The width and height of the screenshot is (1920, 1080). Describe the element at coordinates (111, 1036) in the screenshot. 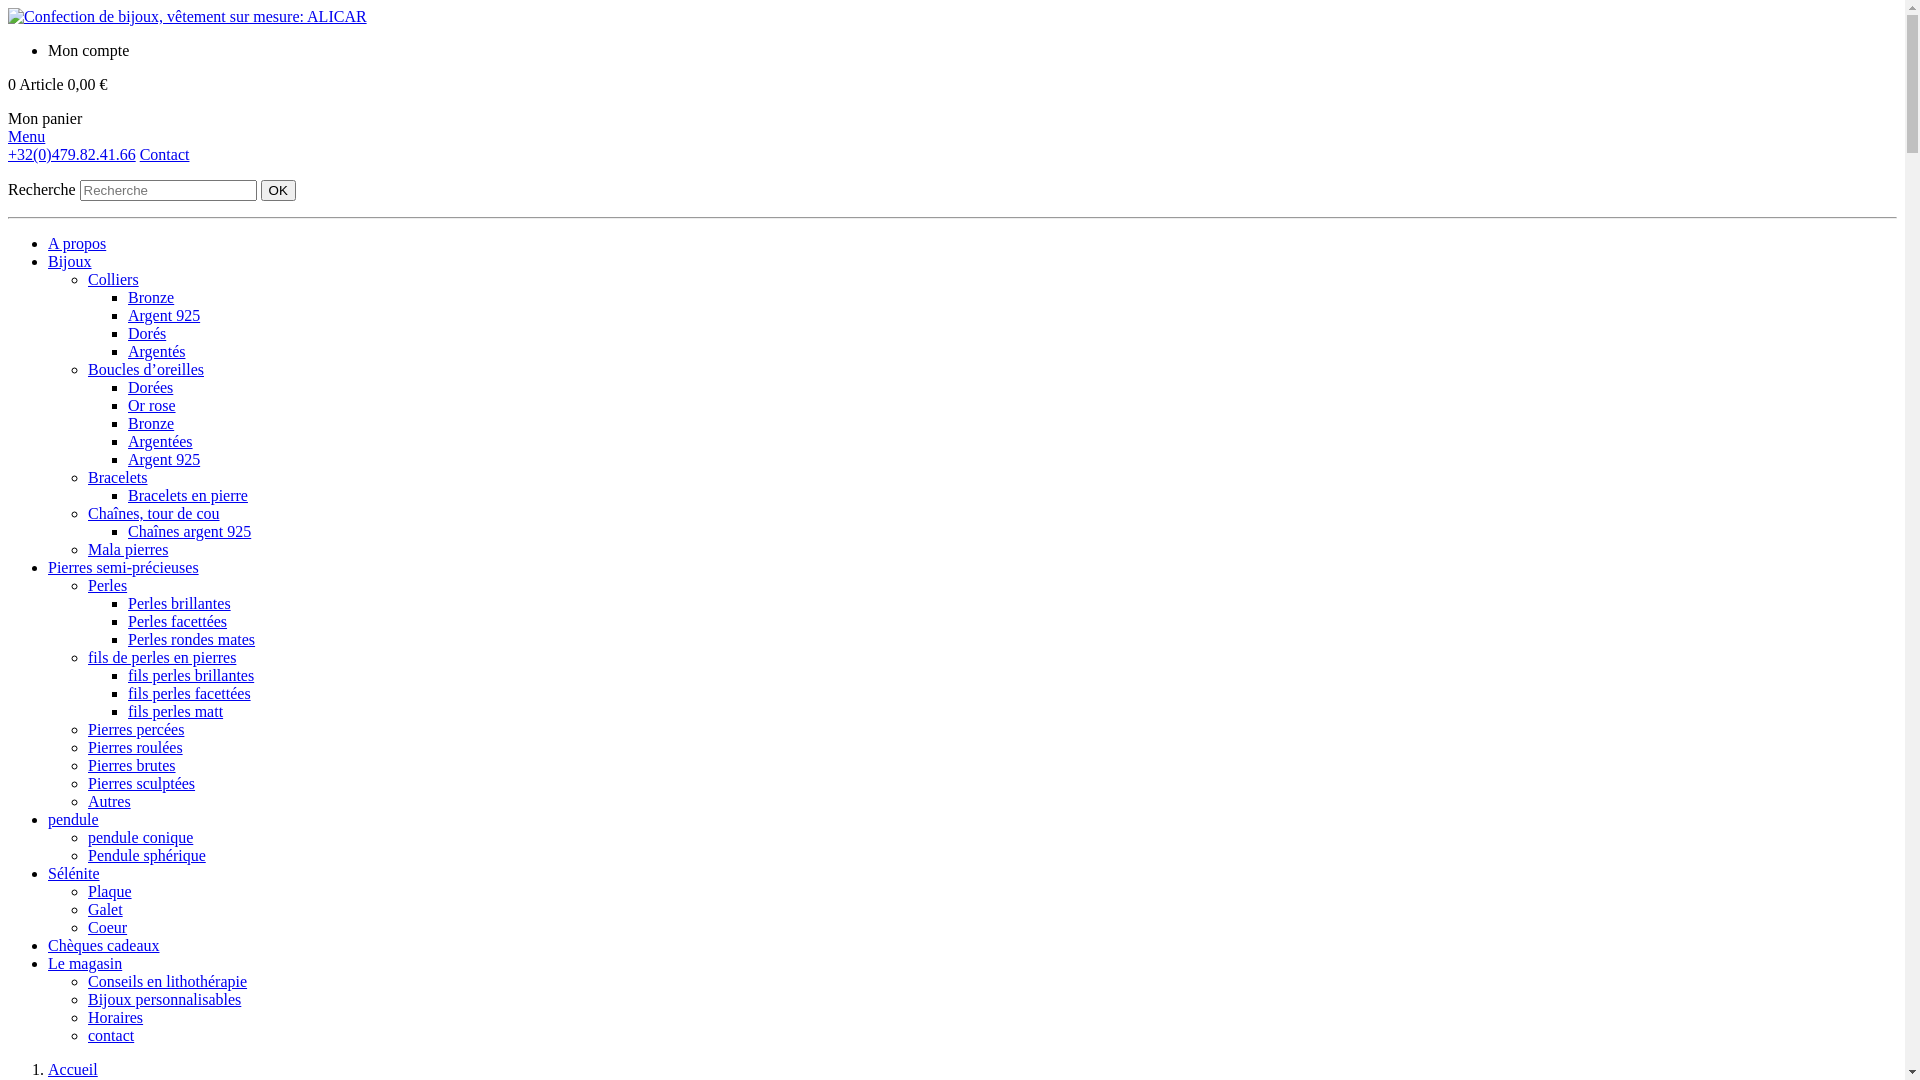

I see `contact` at that location.